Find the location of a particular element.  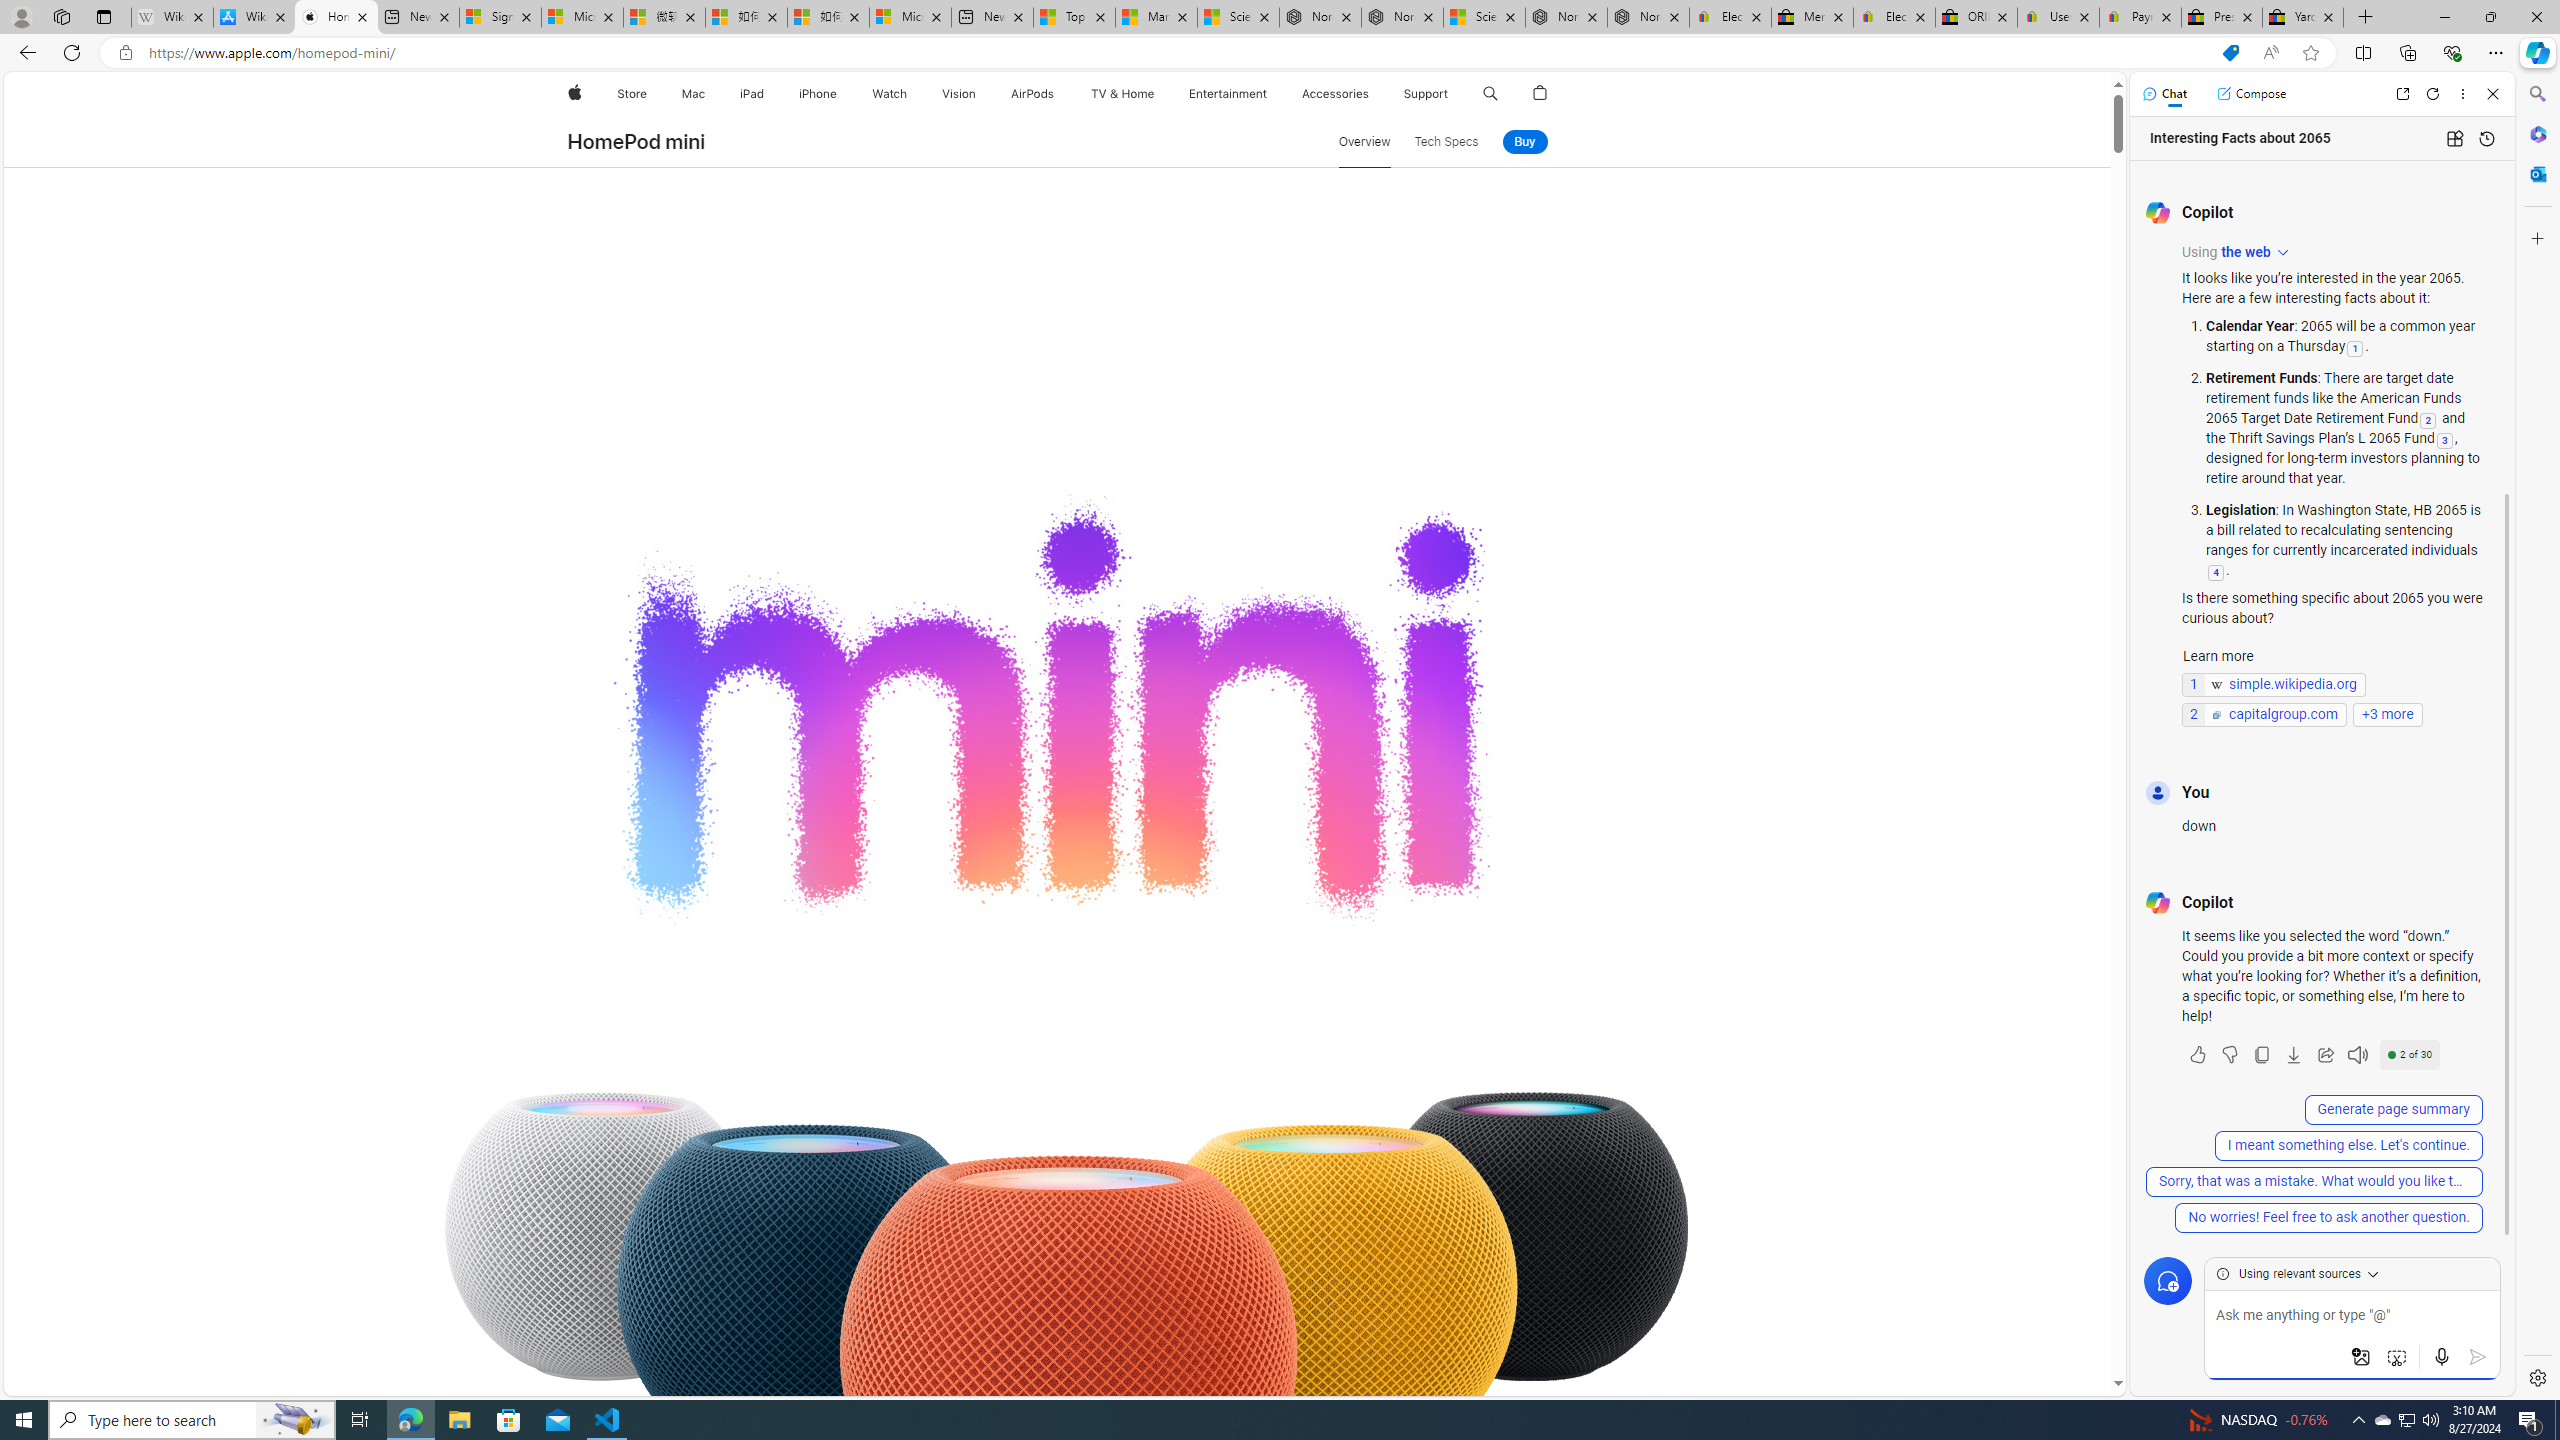

Search apple.com is located at coordinates (1490, 94).